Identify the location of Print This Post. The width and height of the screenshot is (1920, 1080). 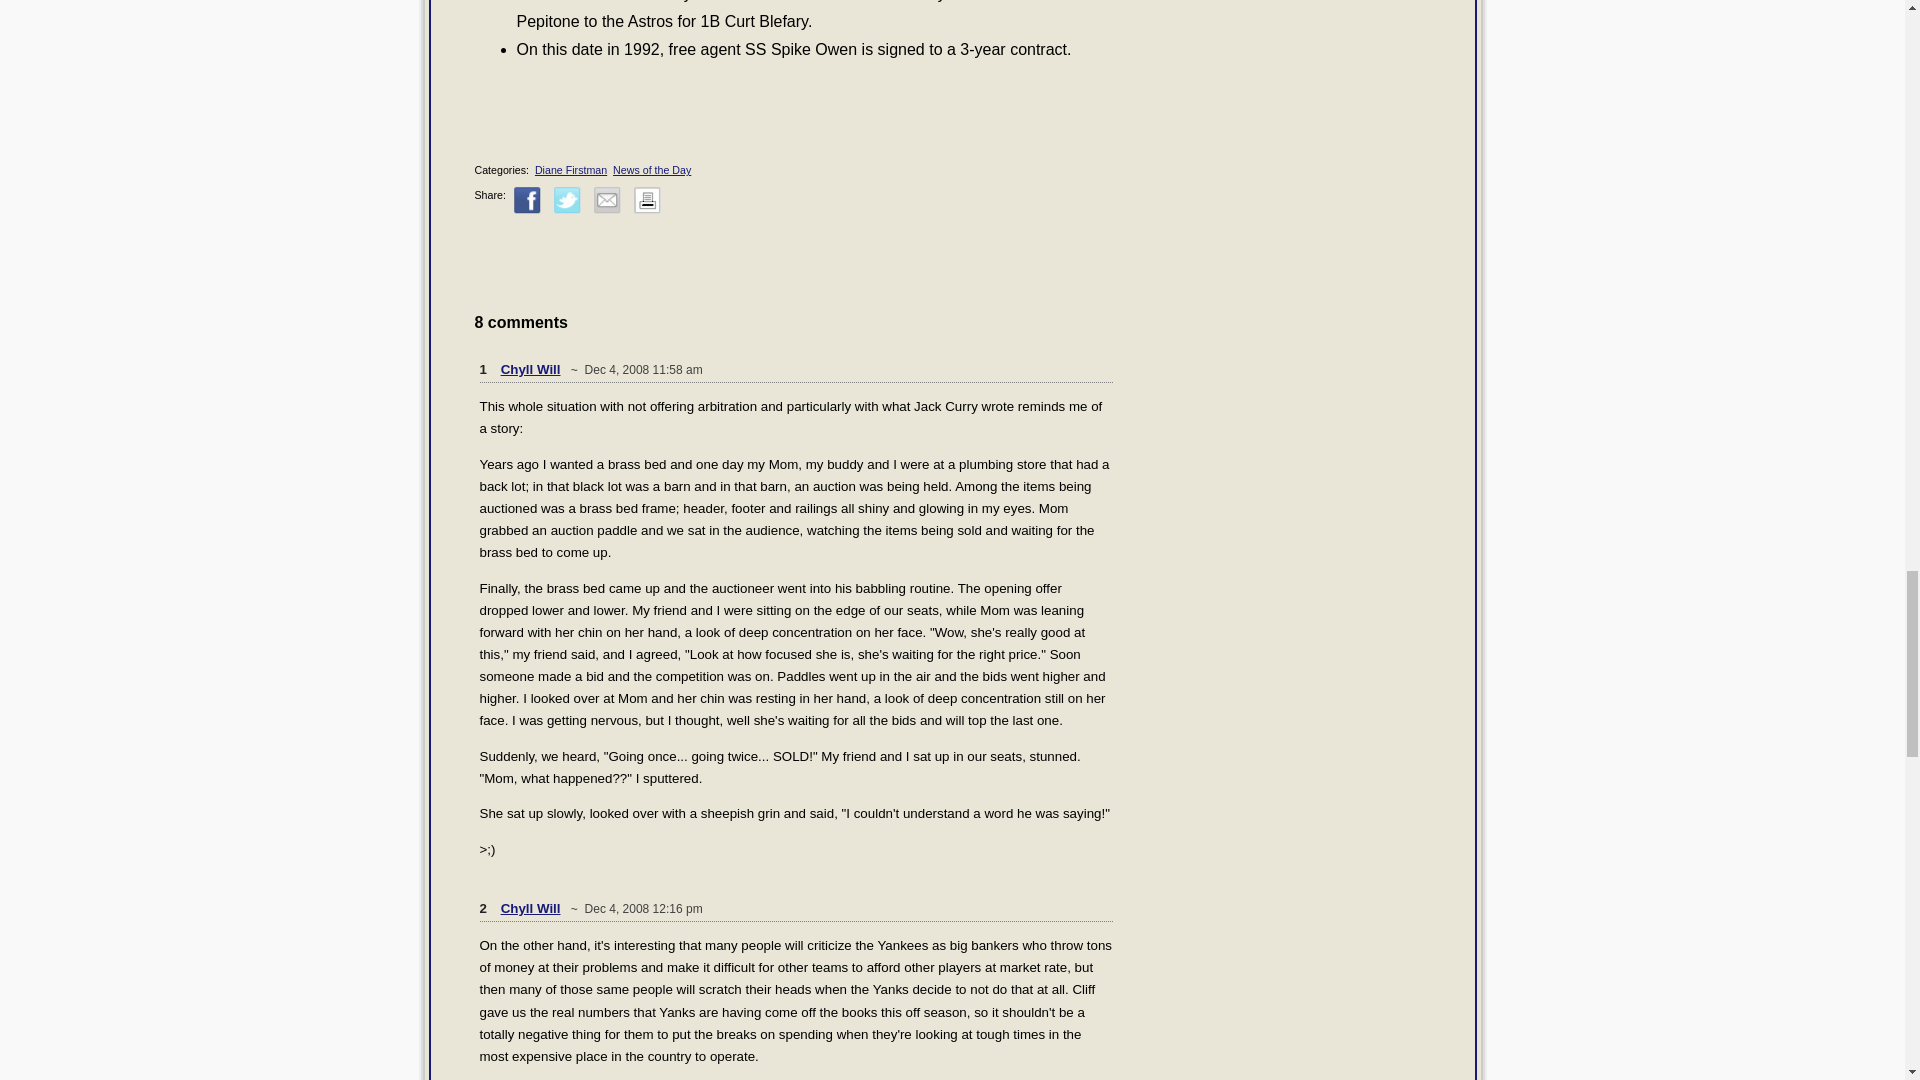
(646, 200).